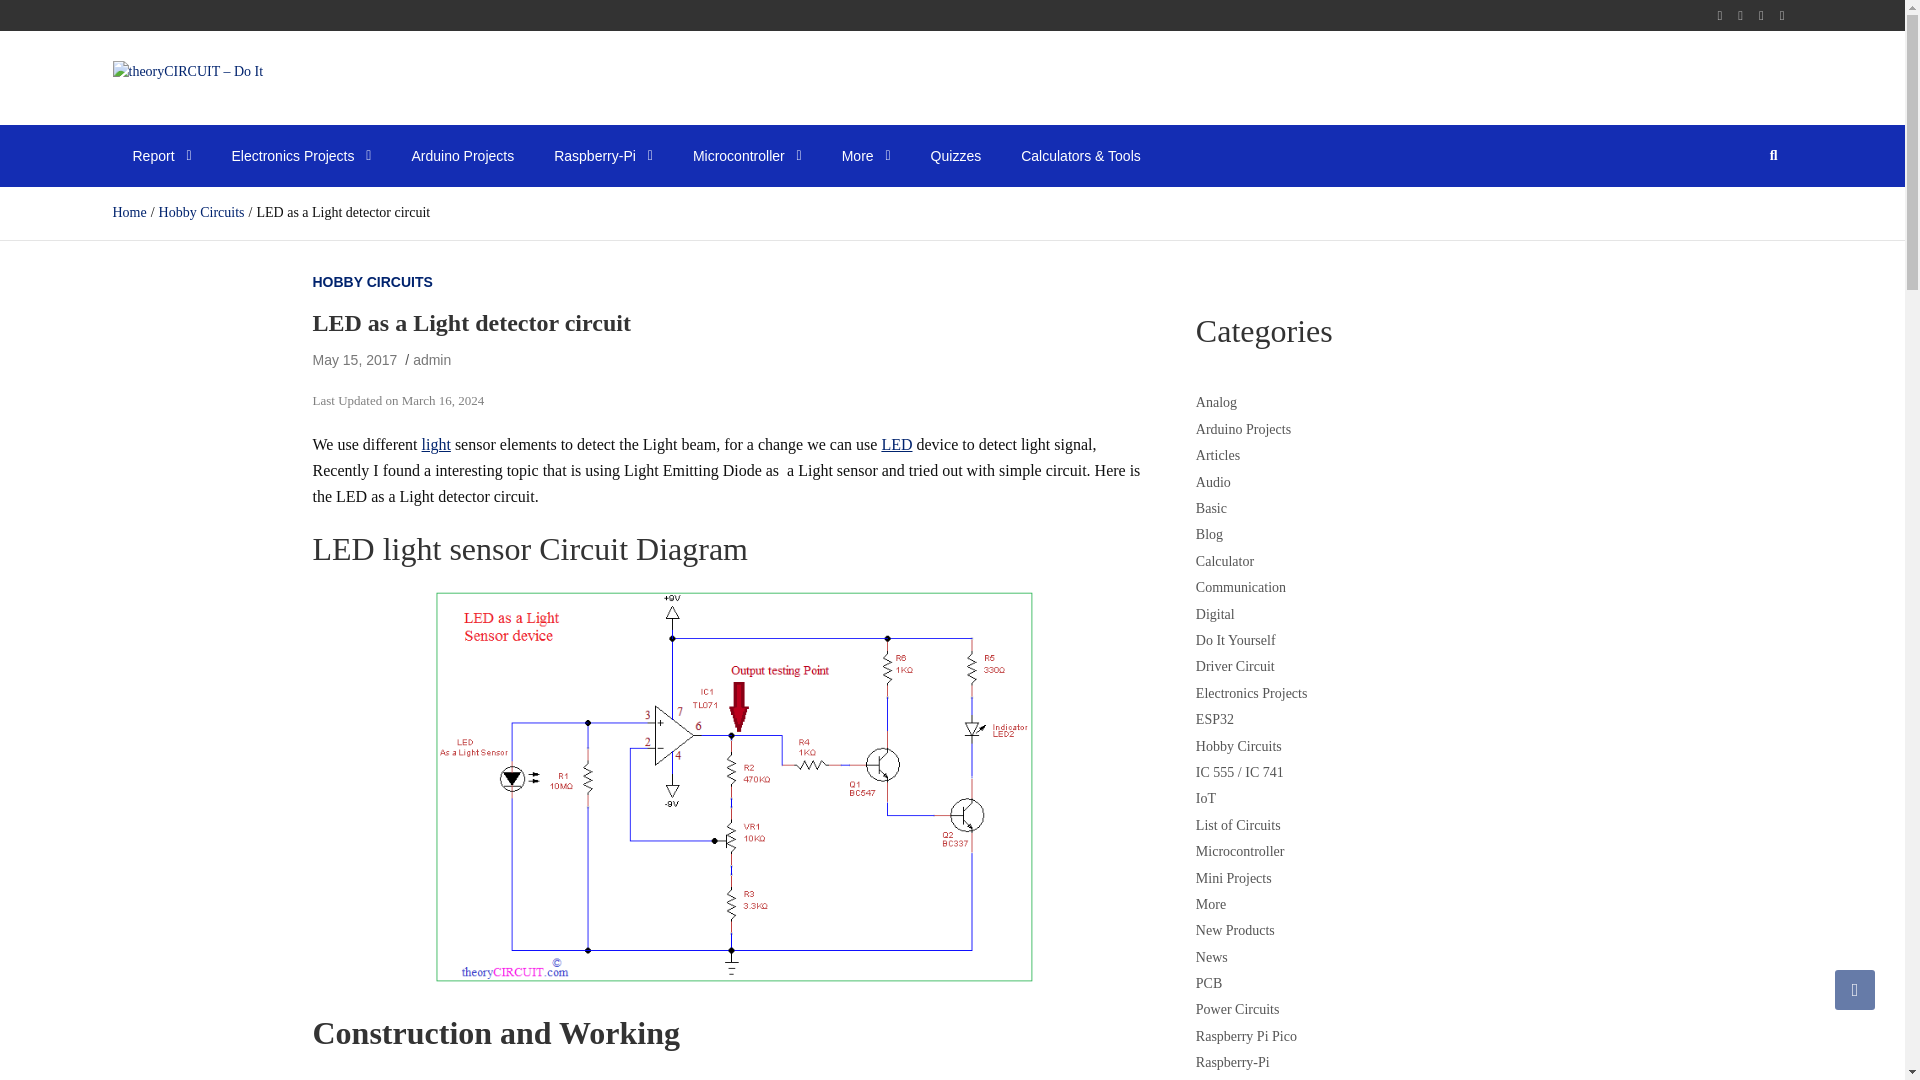  I want to click on Report, so click(161, 156).